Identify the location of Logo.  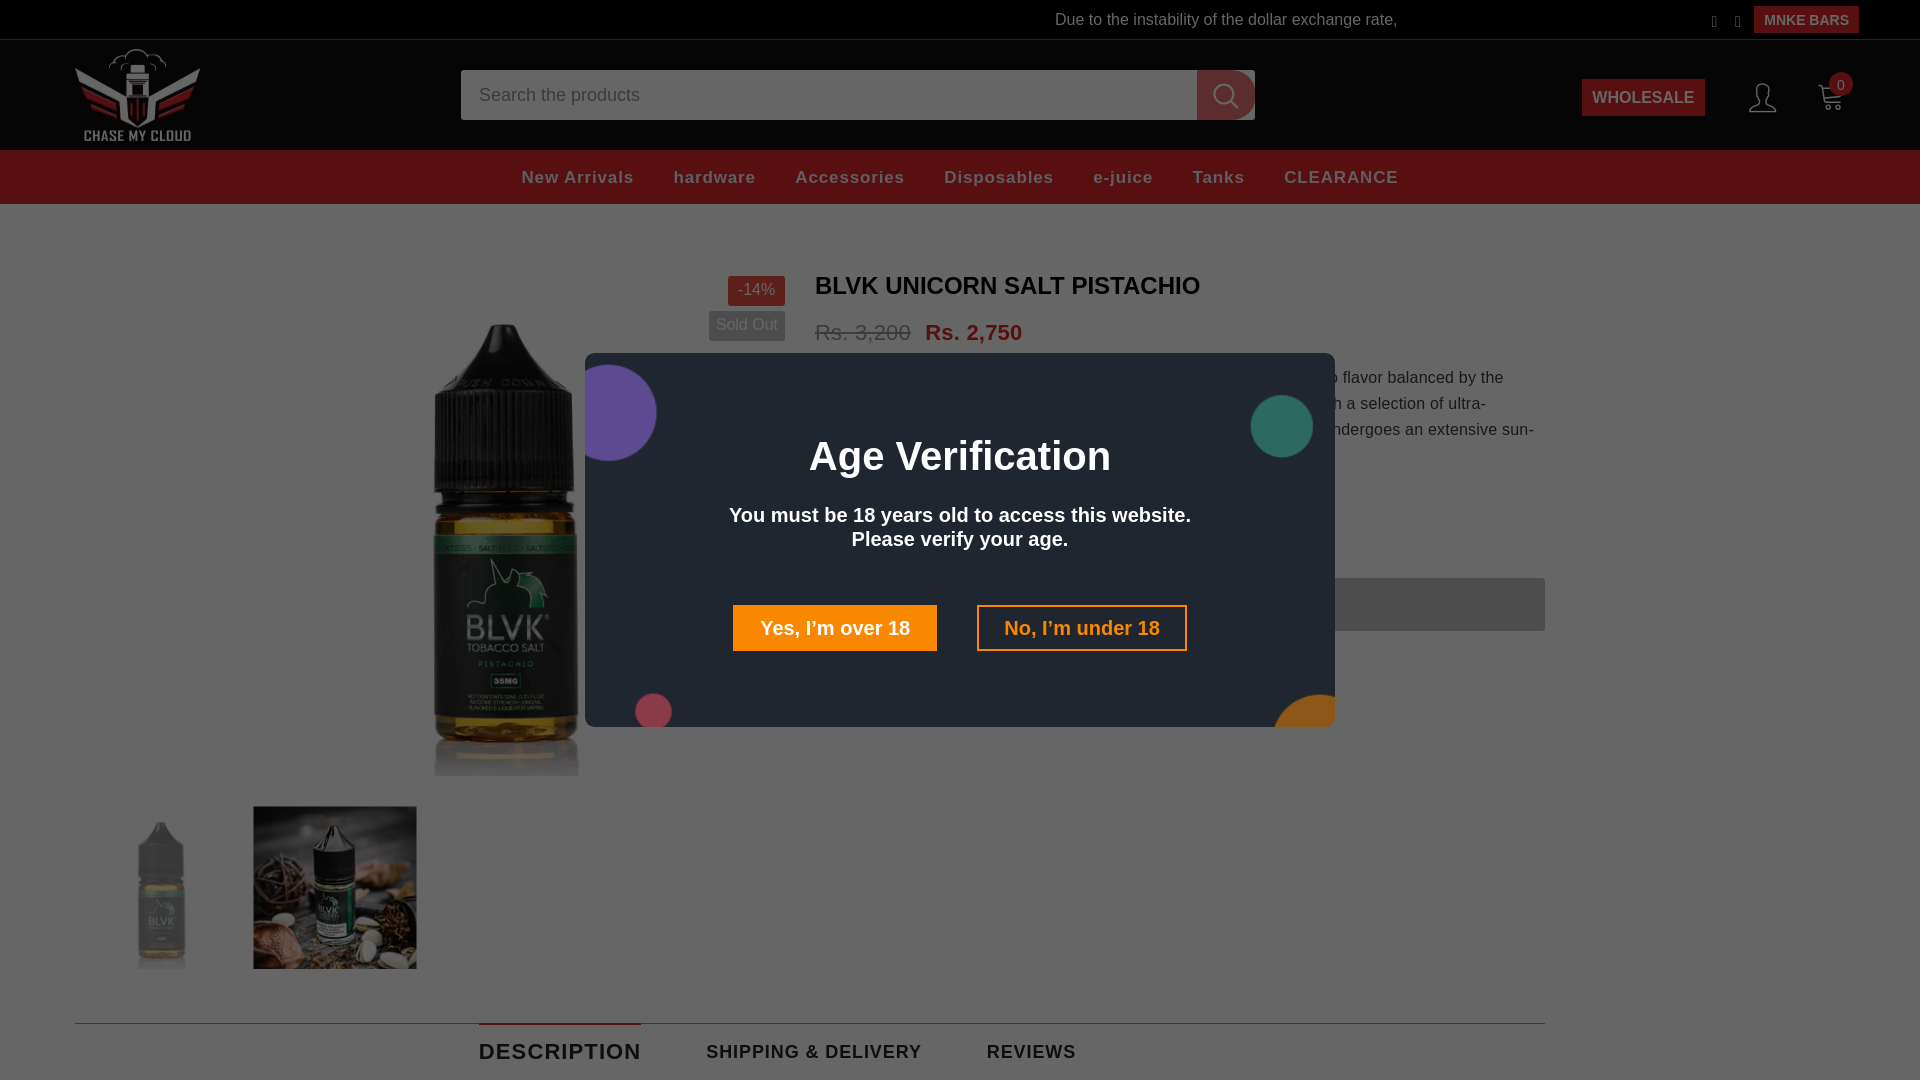
(252, 94).